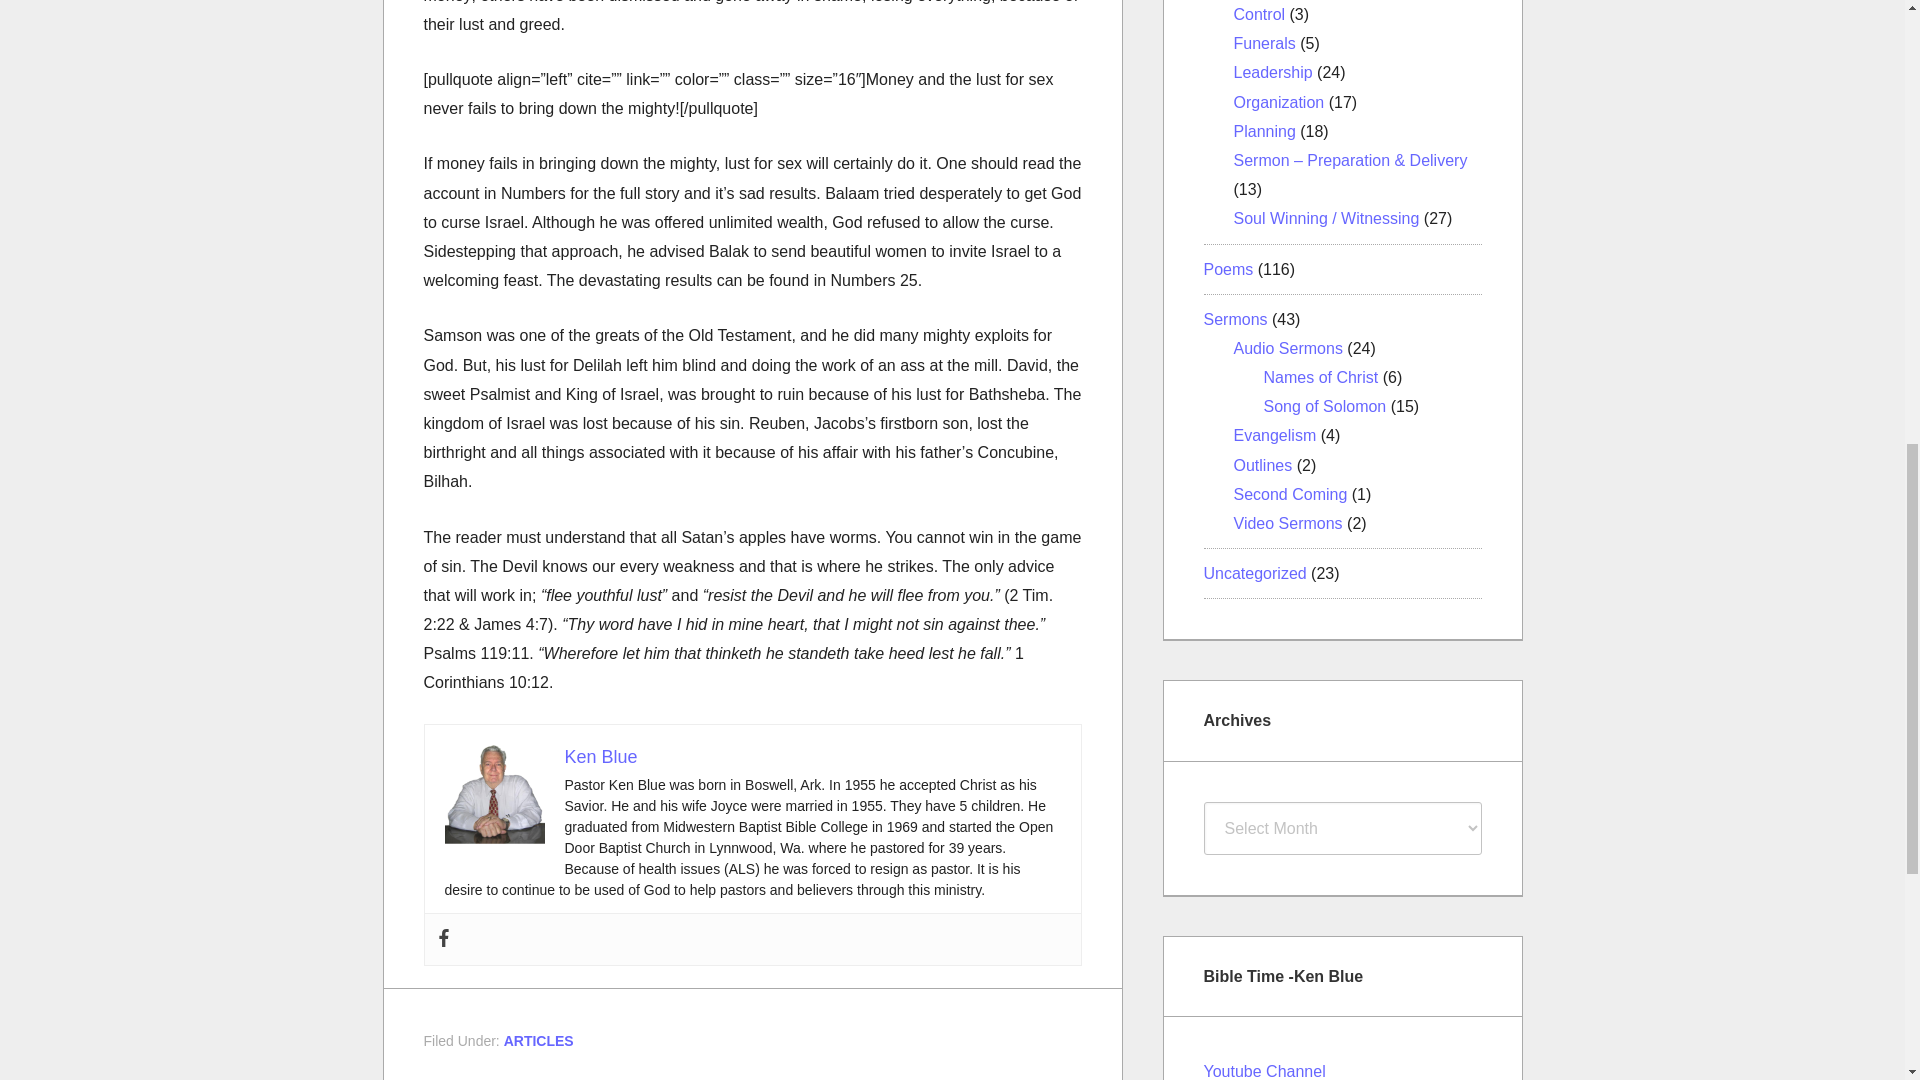 The height and width of the screenshot is (1080, 1920). I want to click on Ken Blue, so click(600, 756).